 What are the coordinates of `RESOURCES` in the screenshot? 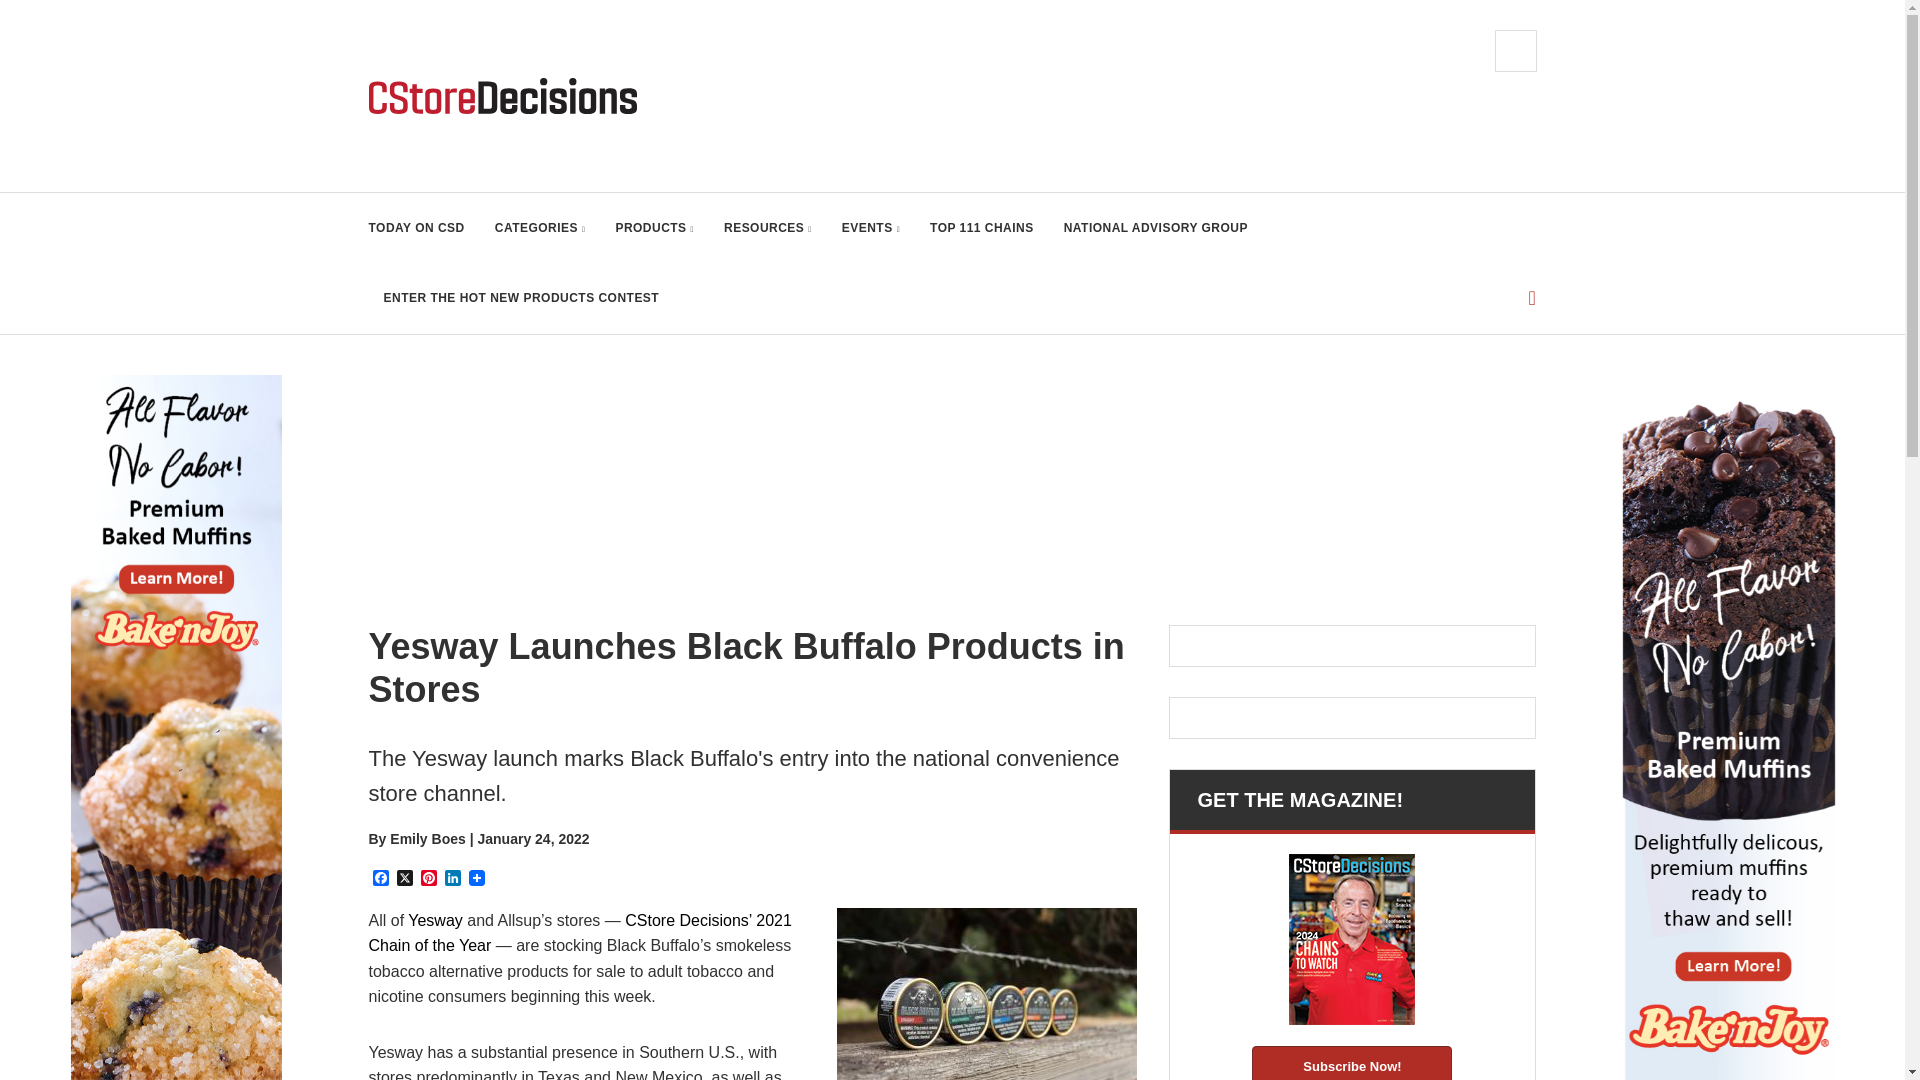 It's located at (768, 228).